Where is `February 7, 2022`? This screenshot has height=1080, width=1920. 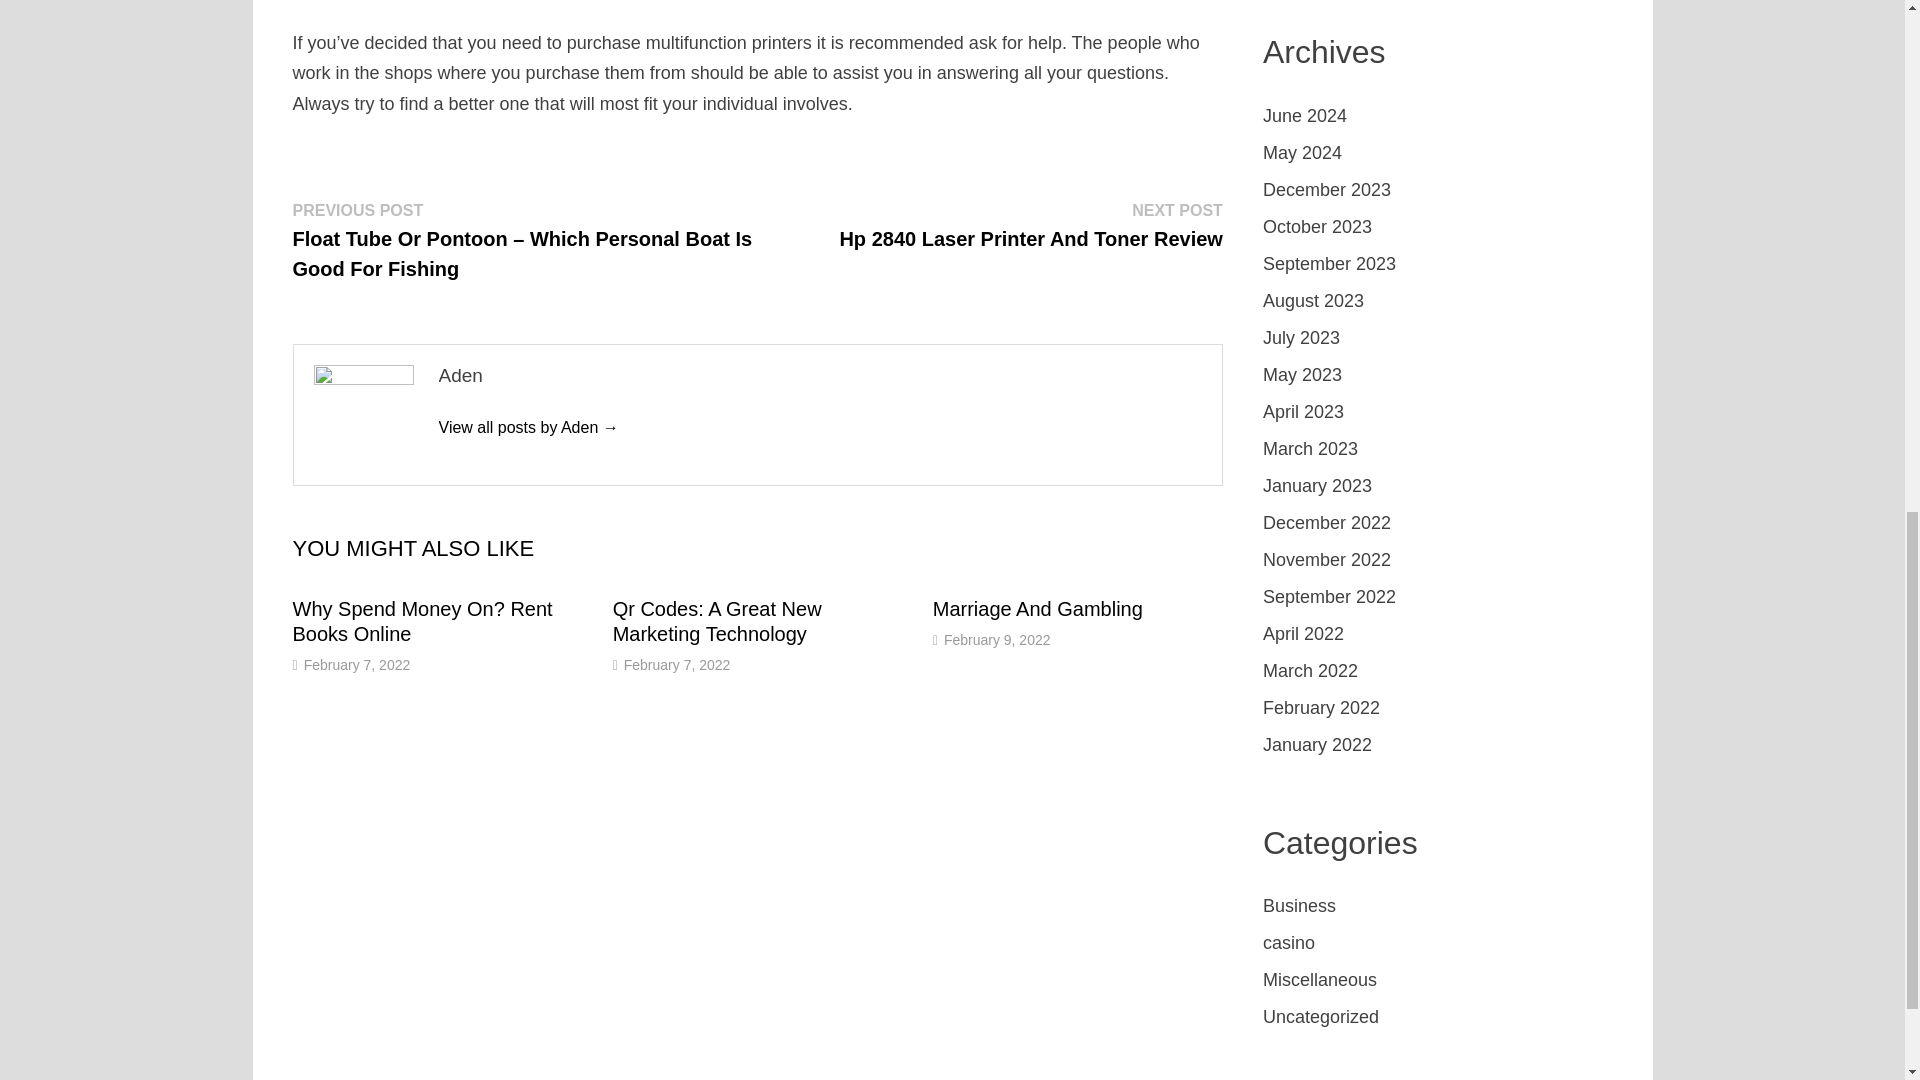 February 7, 2022 is located at coordinates (356, 664).